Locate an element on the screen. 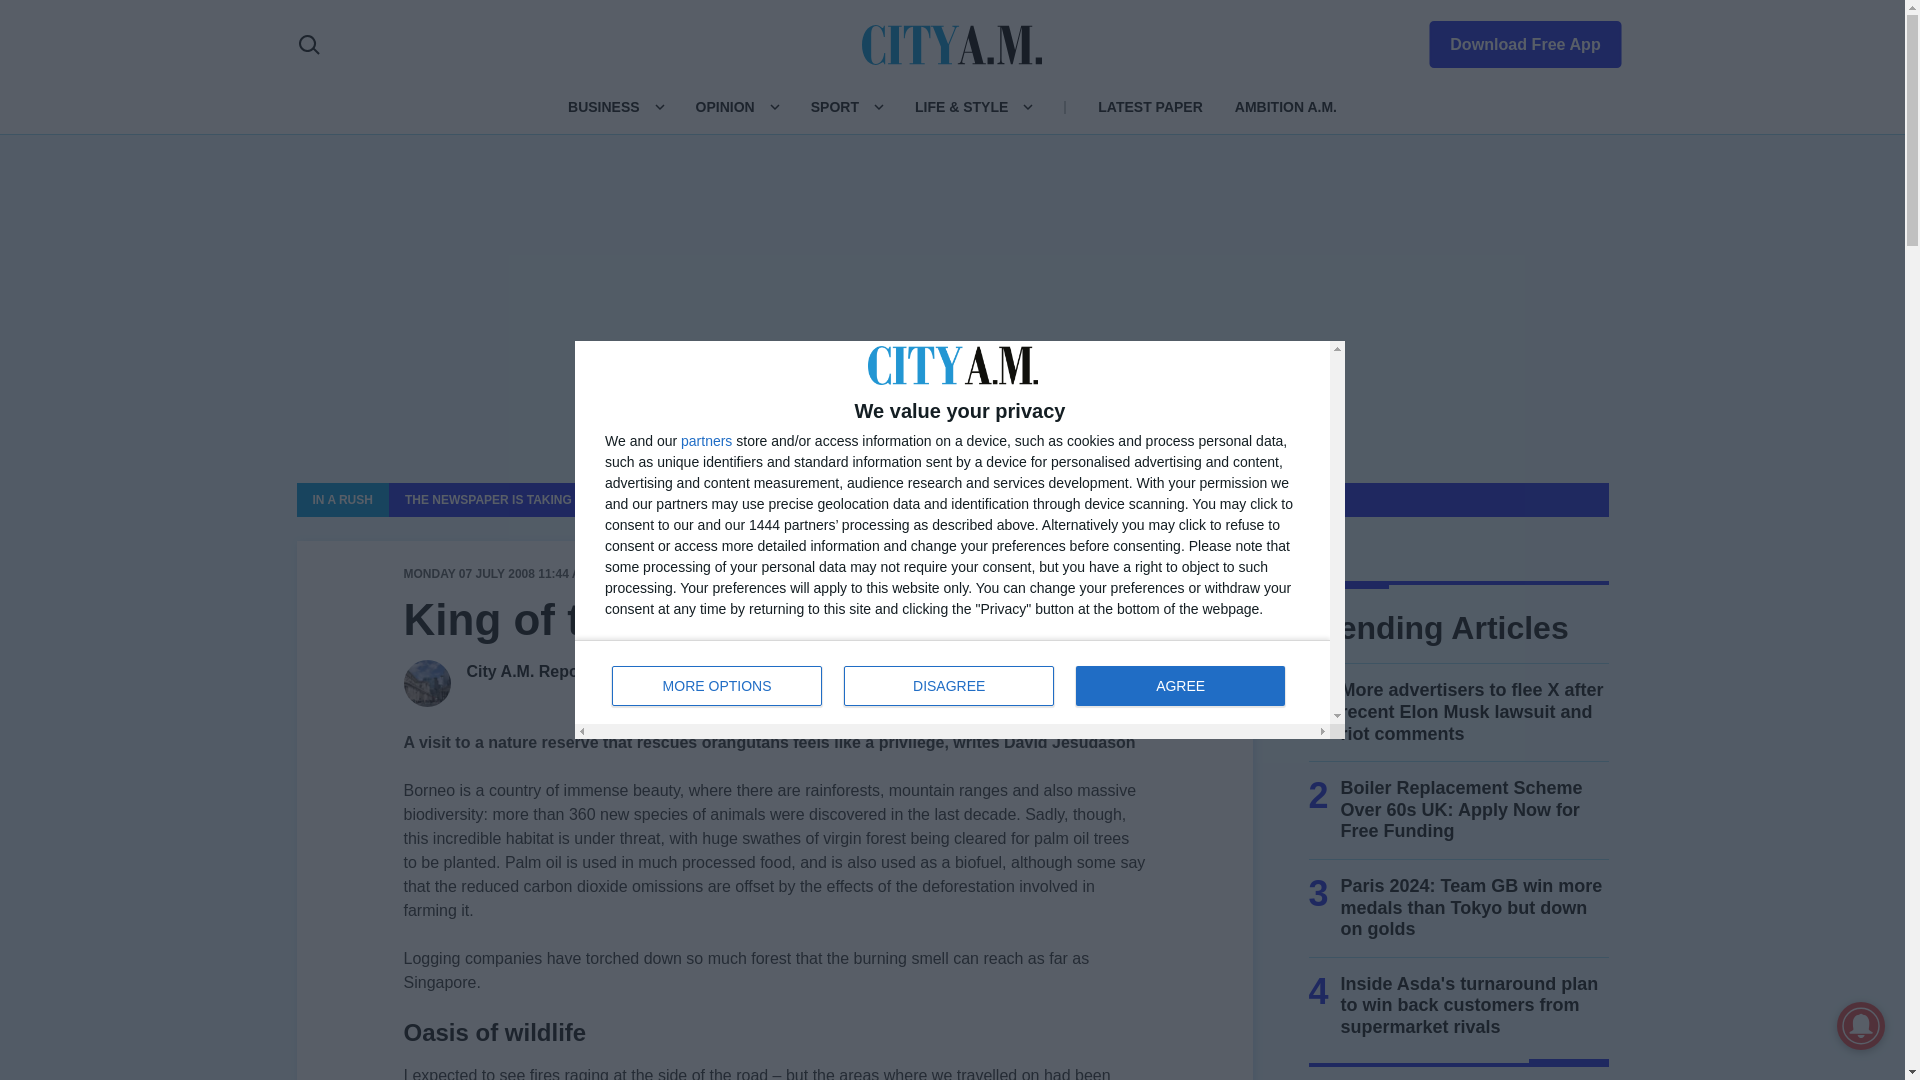 This screenshot has height=1080, width=1920. Download Free App is located at coordinates (1512, 40).